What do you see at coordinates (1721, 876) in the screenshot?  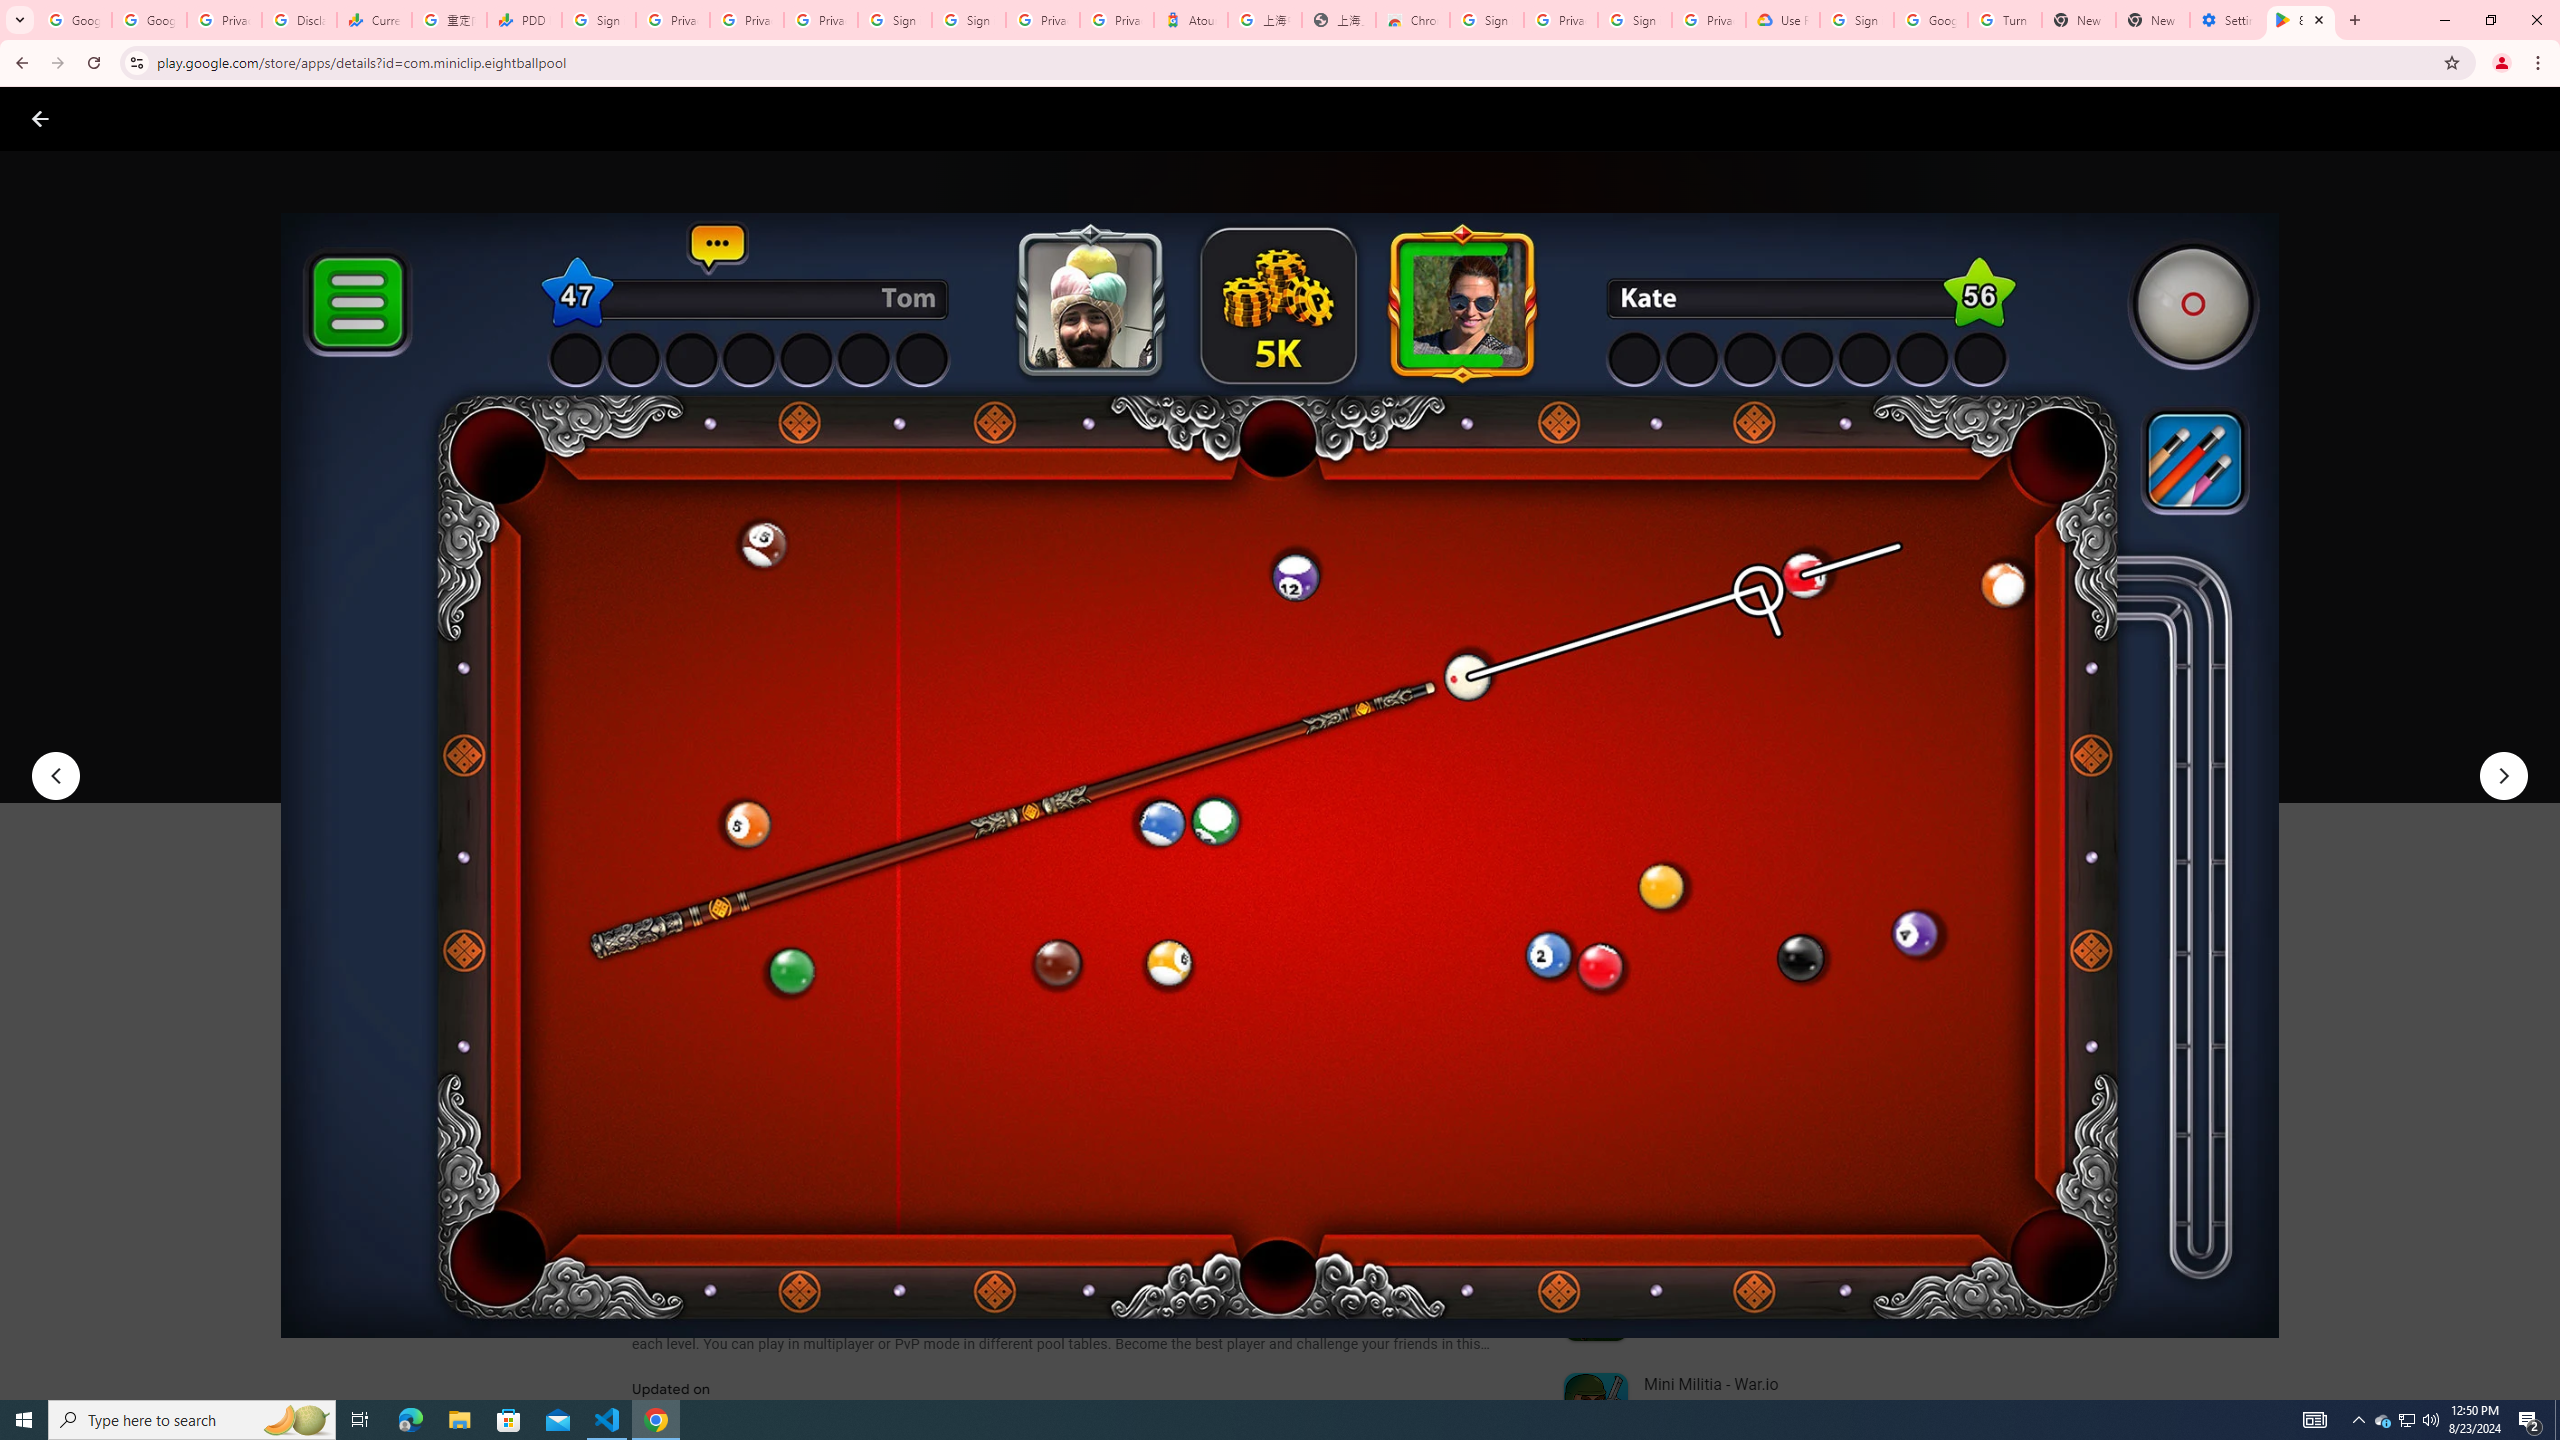 I see `Expand` at bounding box center [1721, 876].